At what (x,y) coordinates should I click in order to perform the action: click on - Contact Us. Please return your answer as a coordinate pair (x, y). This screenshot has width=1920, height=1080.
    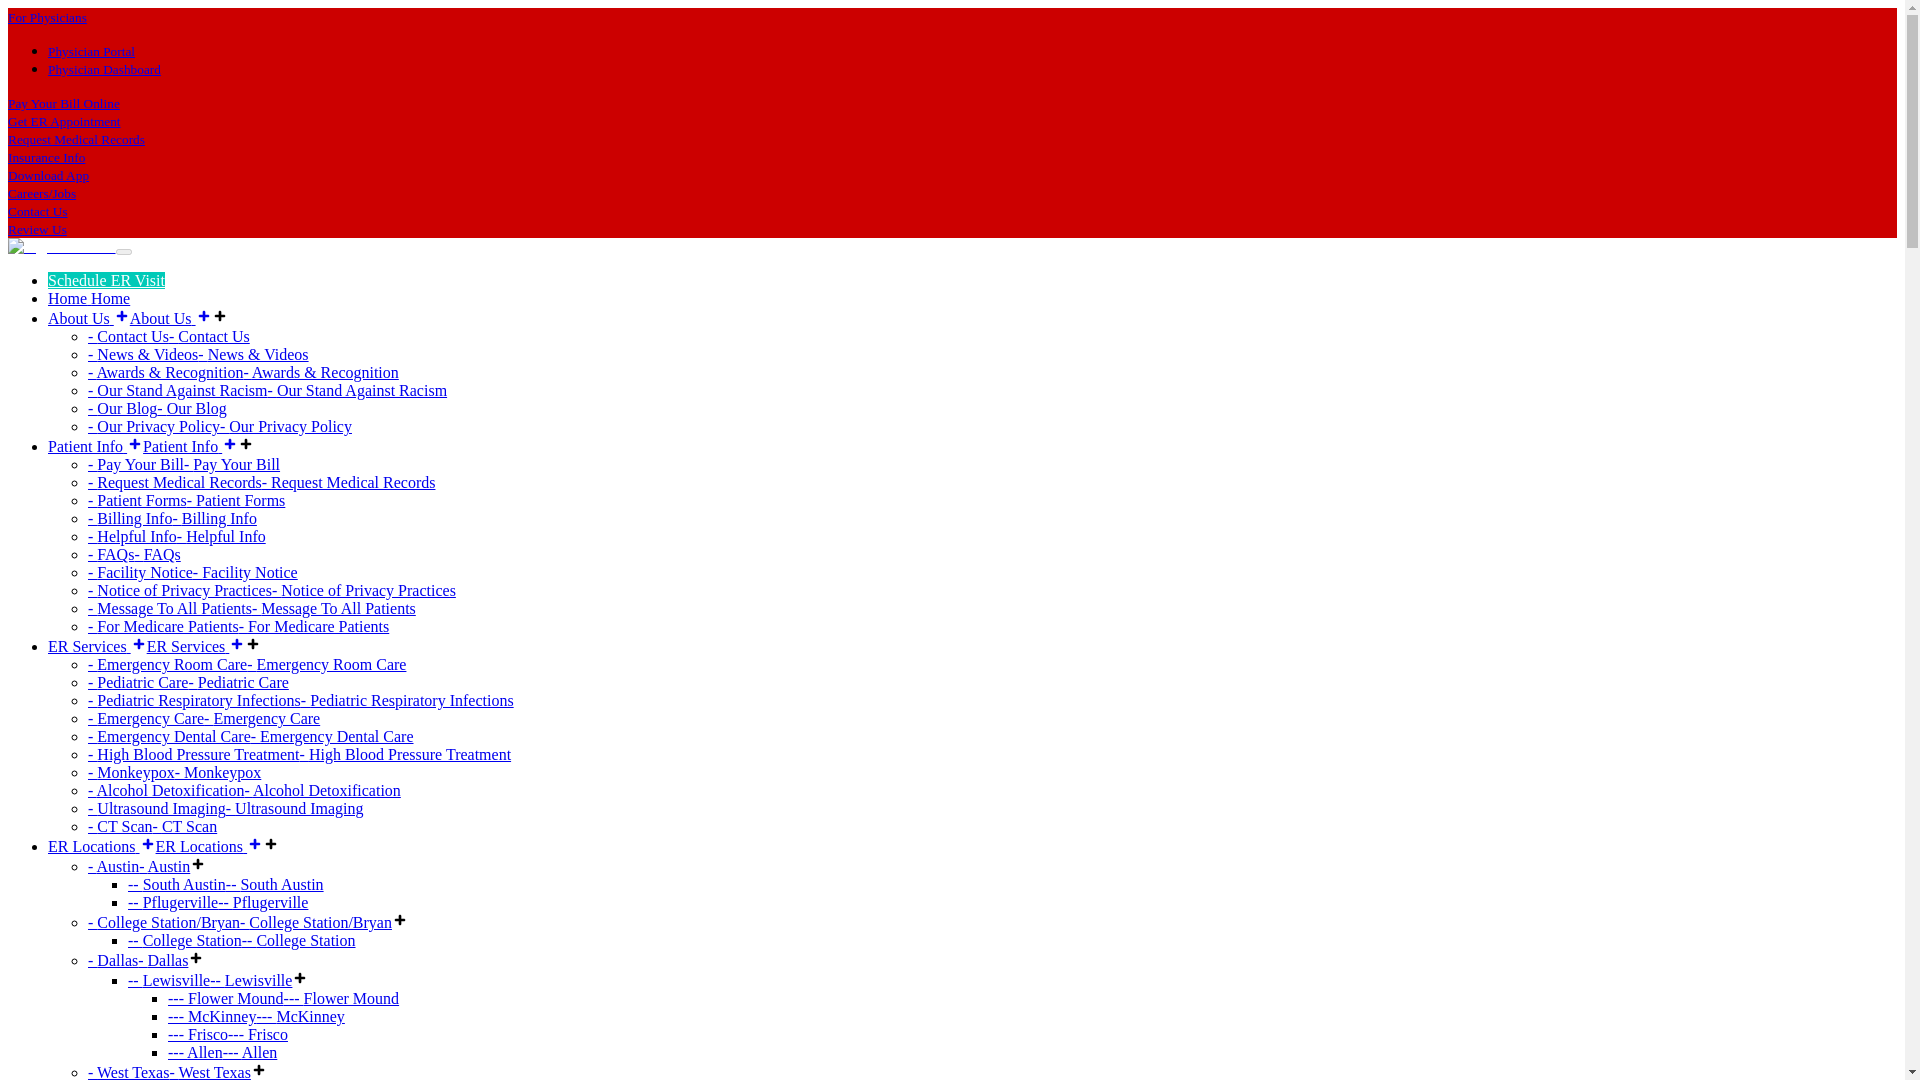
    Looking at the image, I should click on (208, 336).